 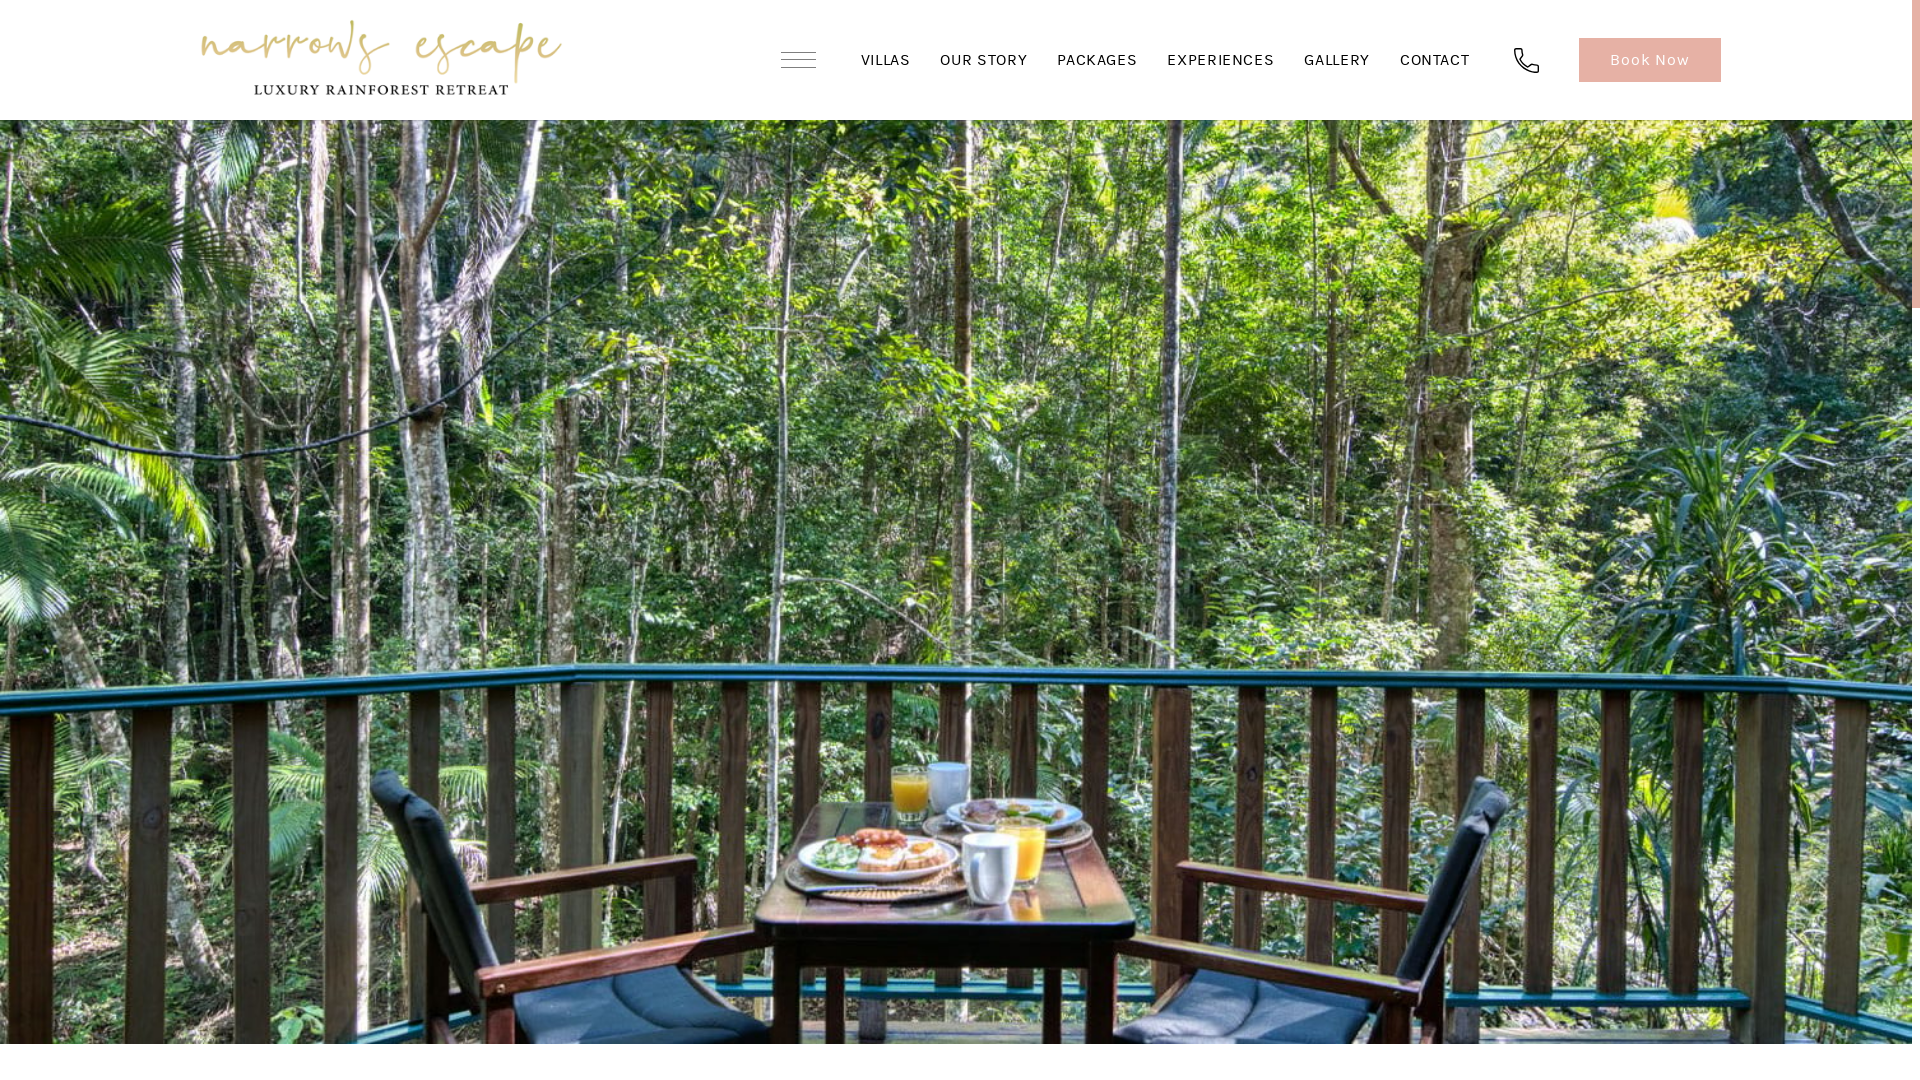 What do you see at coordinates (1336, 60) in the screenshot?
I see `GALLERY` at bounding box center [1336, 60].